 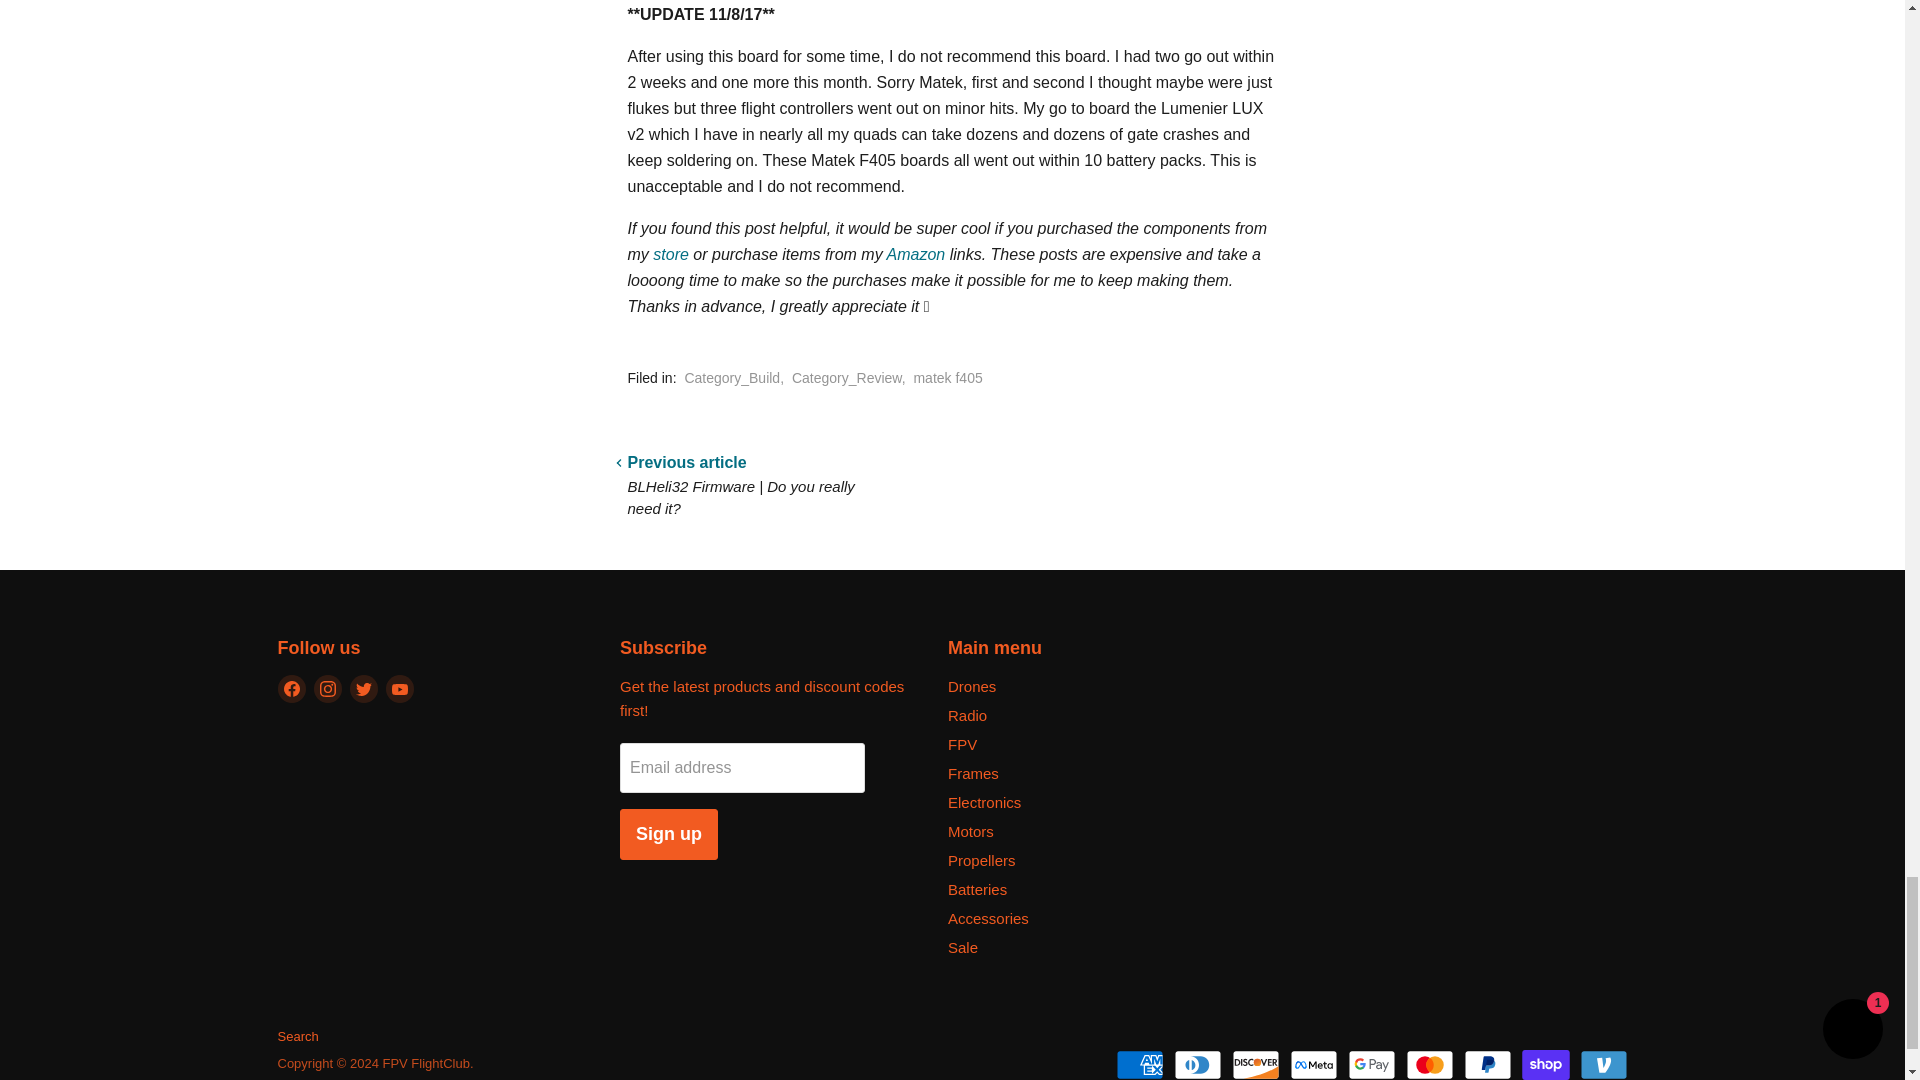 What do you see at coordinates (292, 689) in the screenshot?
I see `Facebook` at bounding box center [292, 689].